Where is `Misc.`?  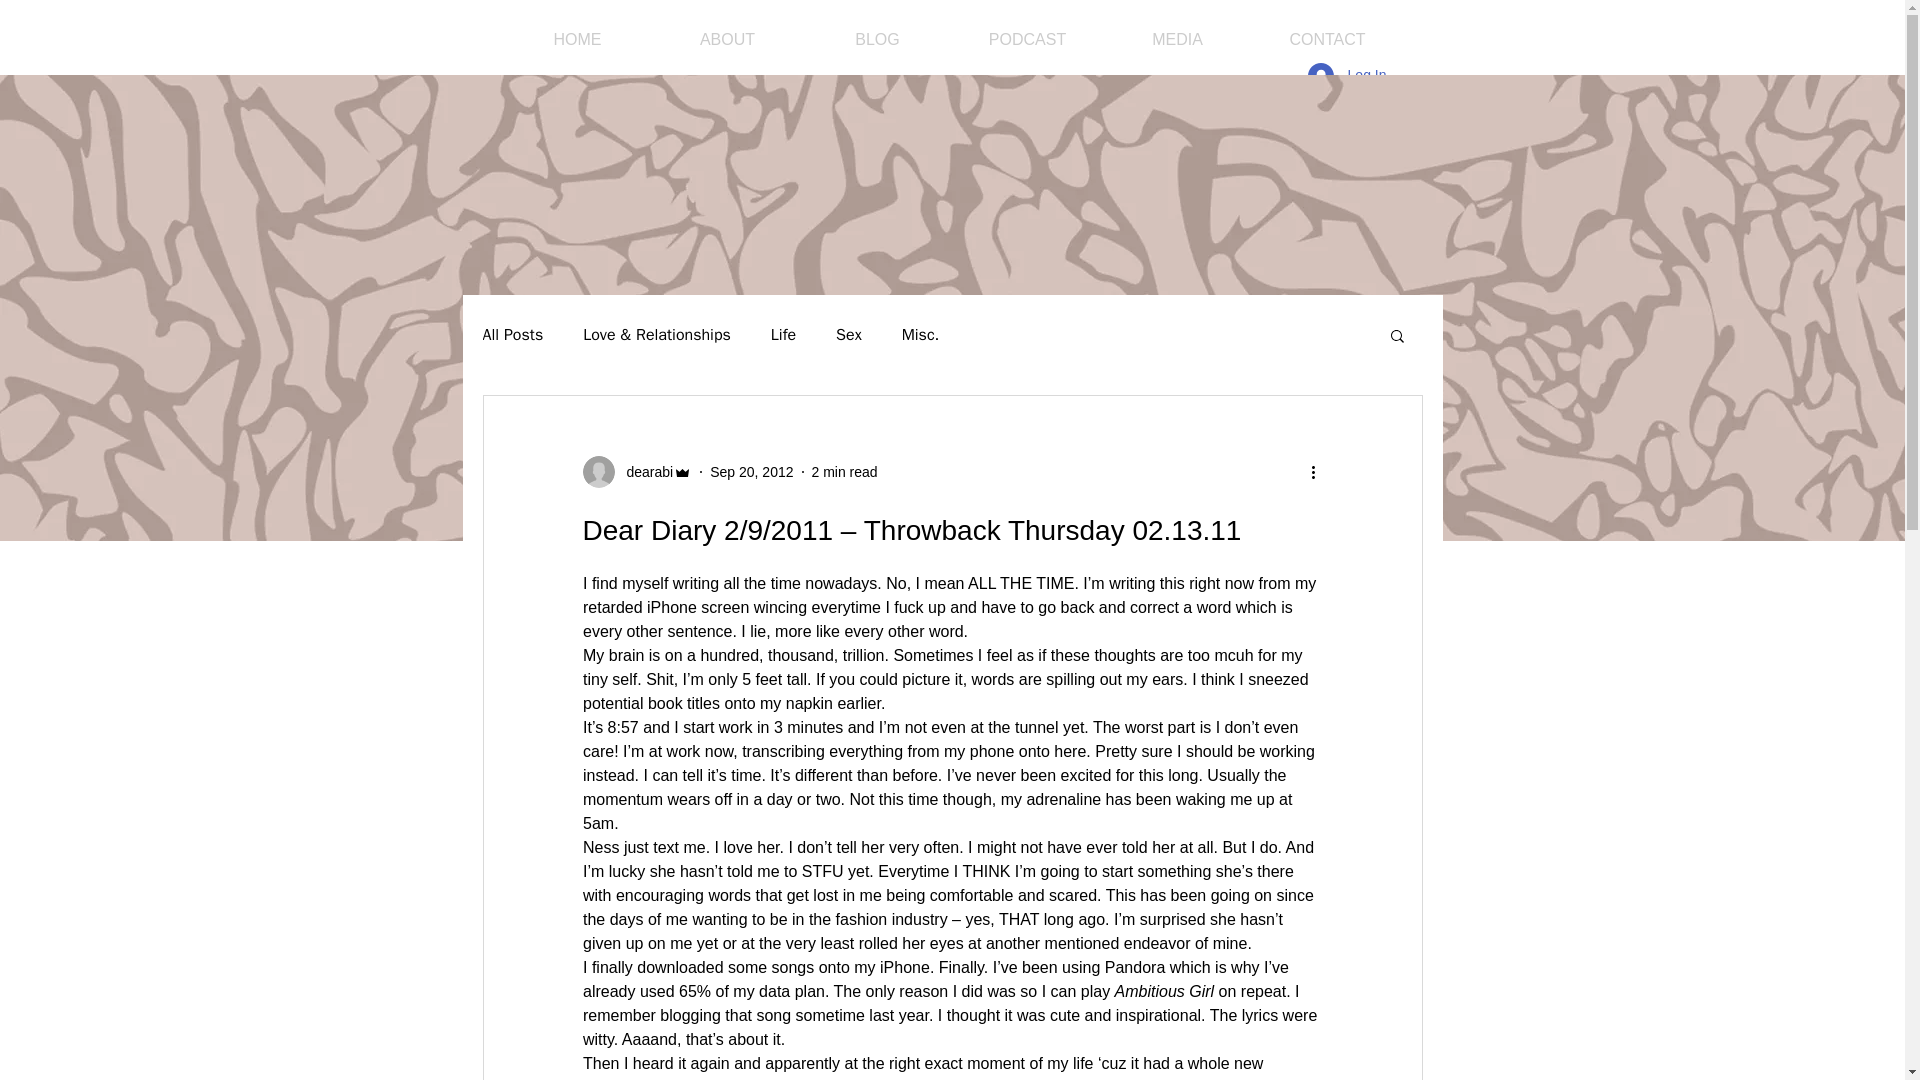 Misc. is located at coordinates (921, 334).